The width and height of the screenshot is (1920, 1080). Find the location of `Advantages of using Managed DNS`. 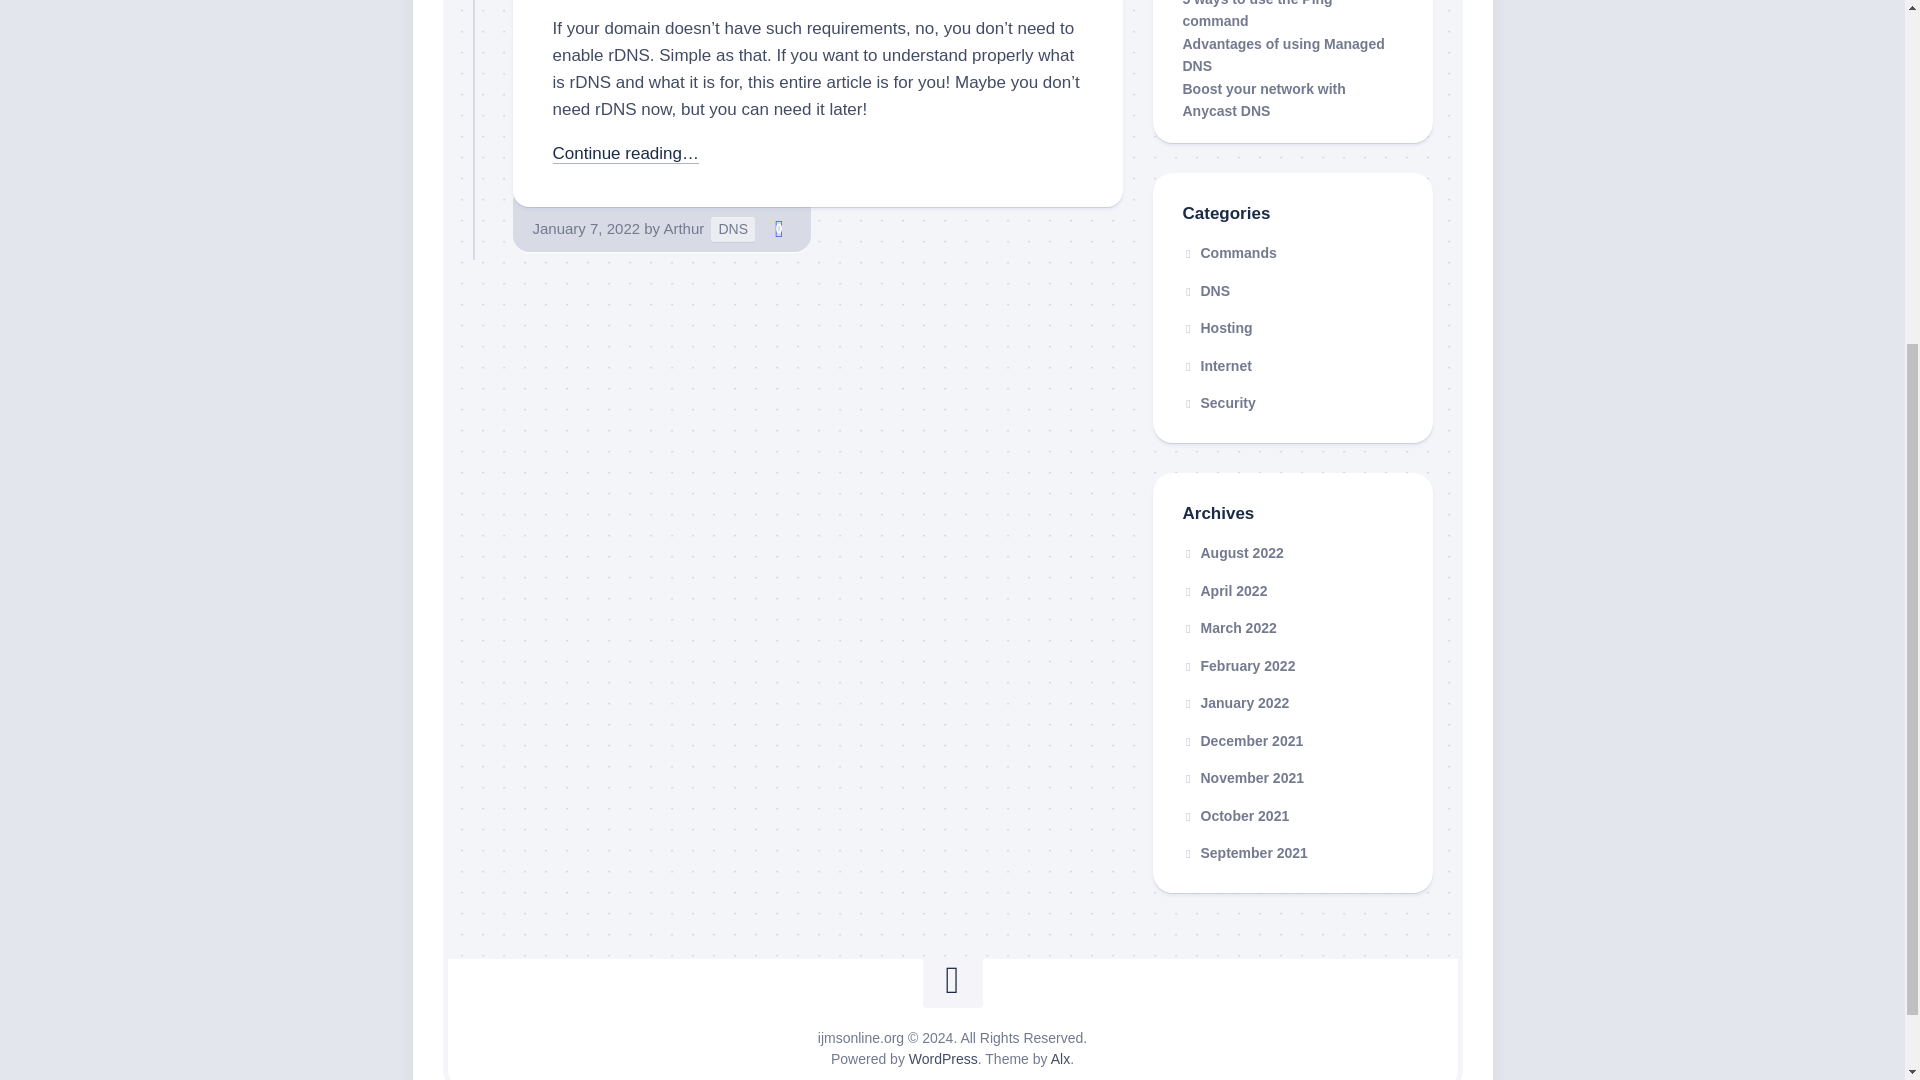

Advantages of using Managed DNS is located at coordinates (1283, 54).